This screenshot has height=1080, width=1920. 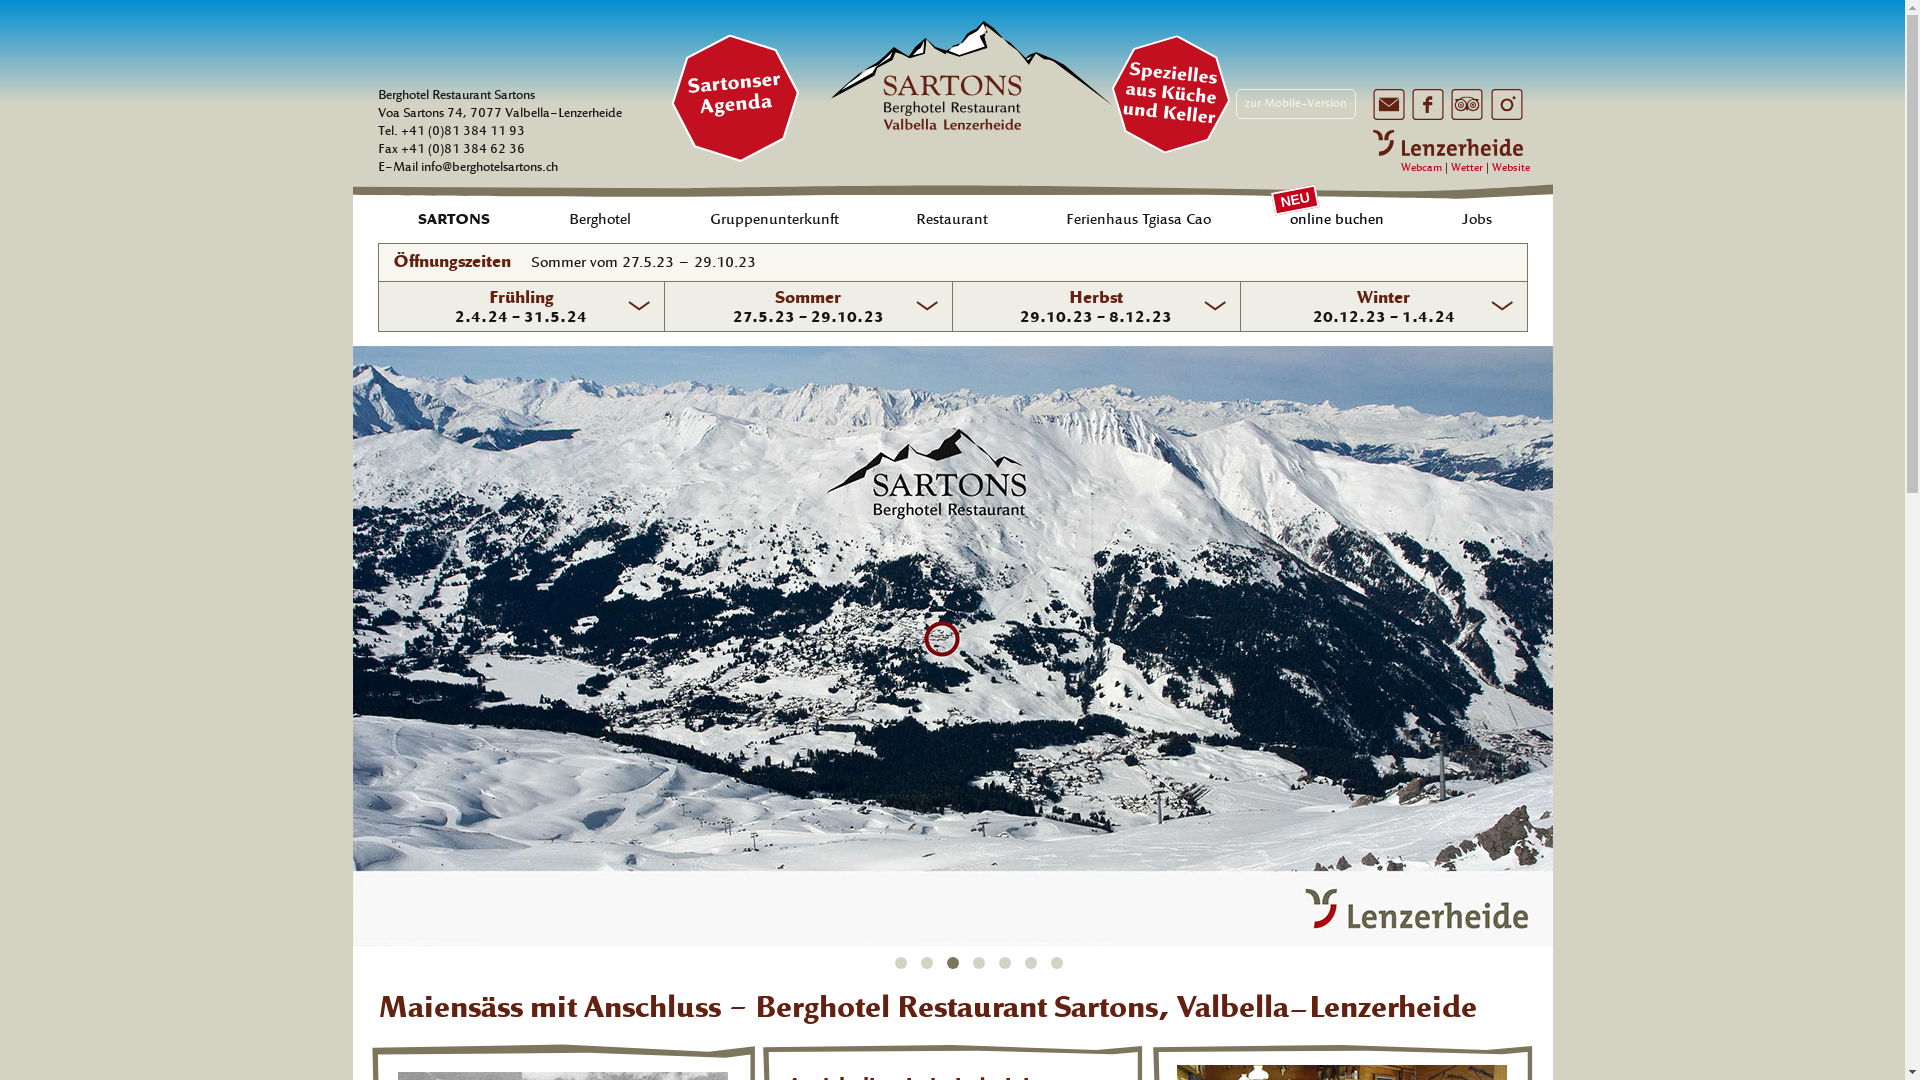 I want to click on SARTONS, so click(x=455, y=218).